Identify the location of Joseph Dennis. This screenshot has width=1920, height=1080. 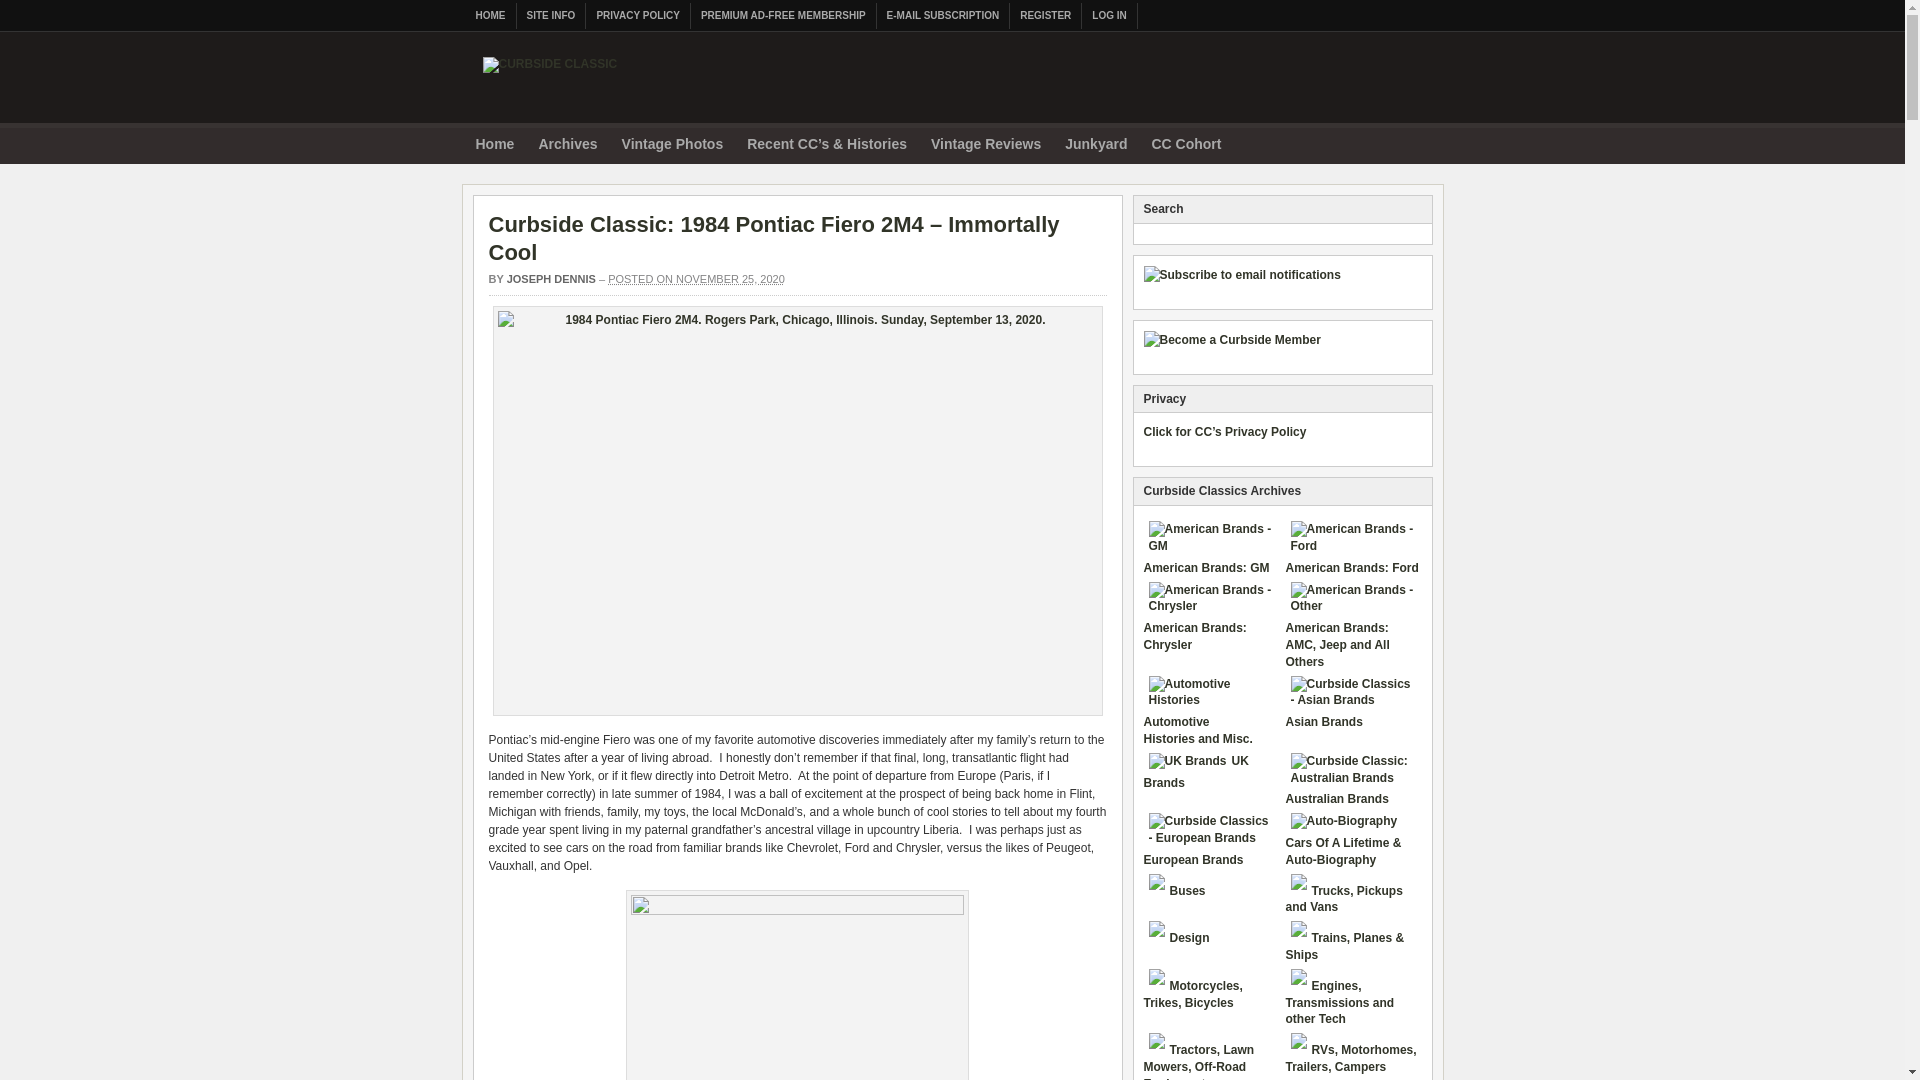
(550, 279).